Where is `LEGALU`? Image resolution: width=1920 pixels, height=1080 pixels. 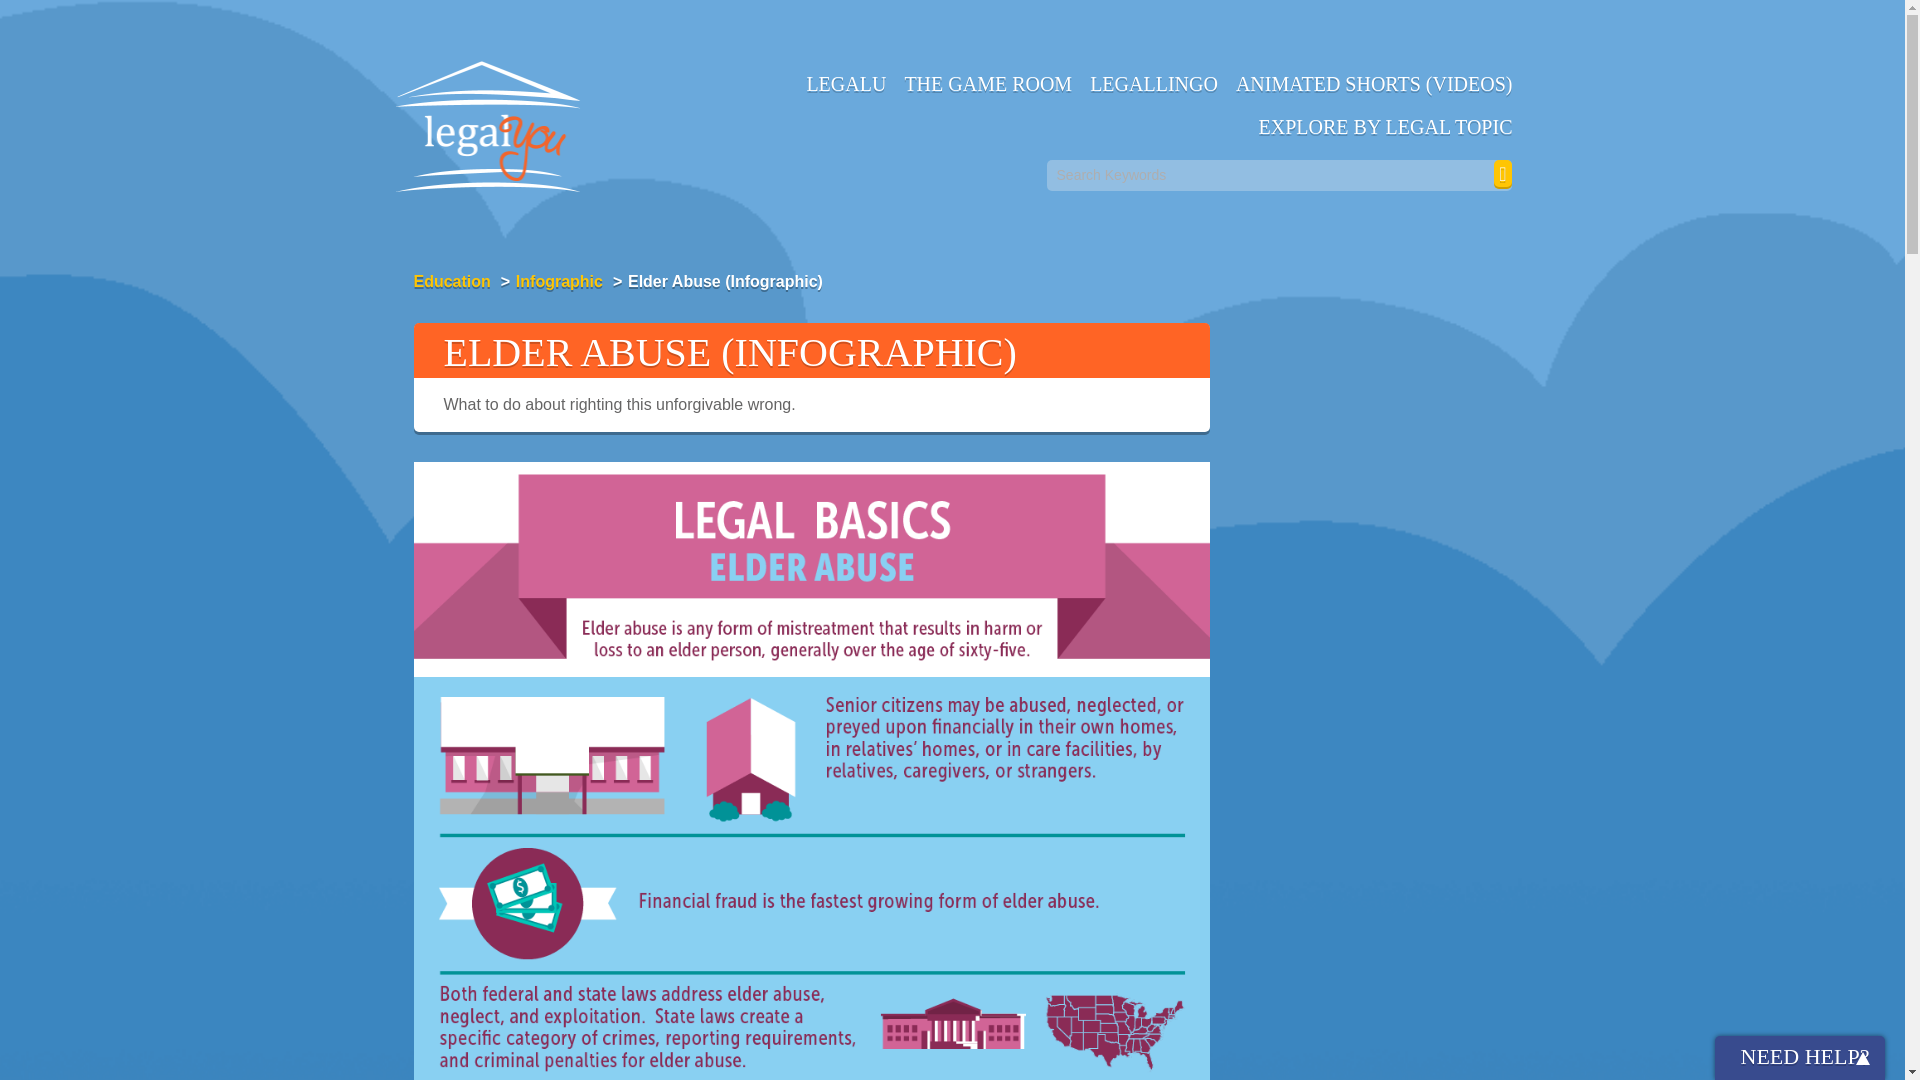
LEGALU is located at coordinates (845, 82).